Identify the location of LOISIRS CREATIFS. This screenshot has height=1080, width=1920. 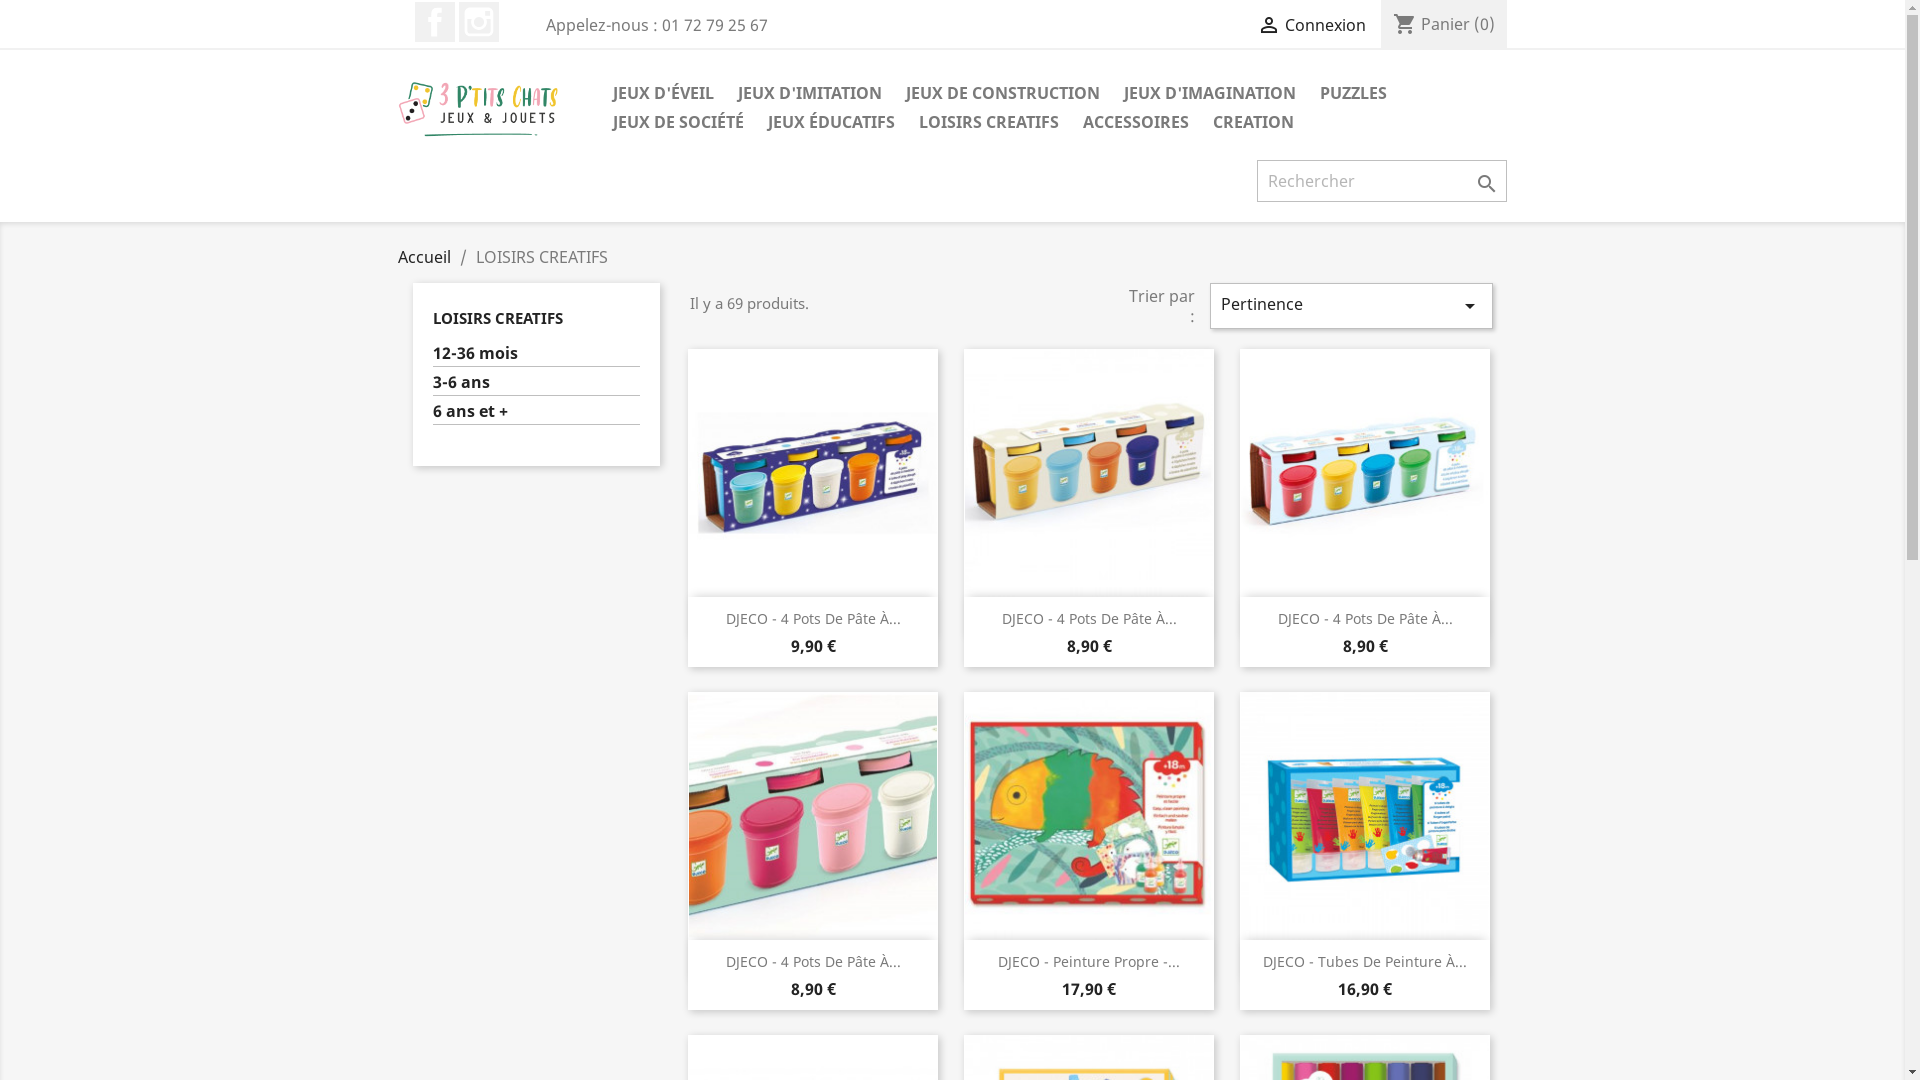
(988, 124).